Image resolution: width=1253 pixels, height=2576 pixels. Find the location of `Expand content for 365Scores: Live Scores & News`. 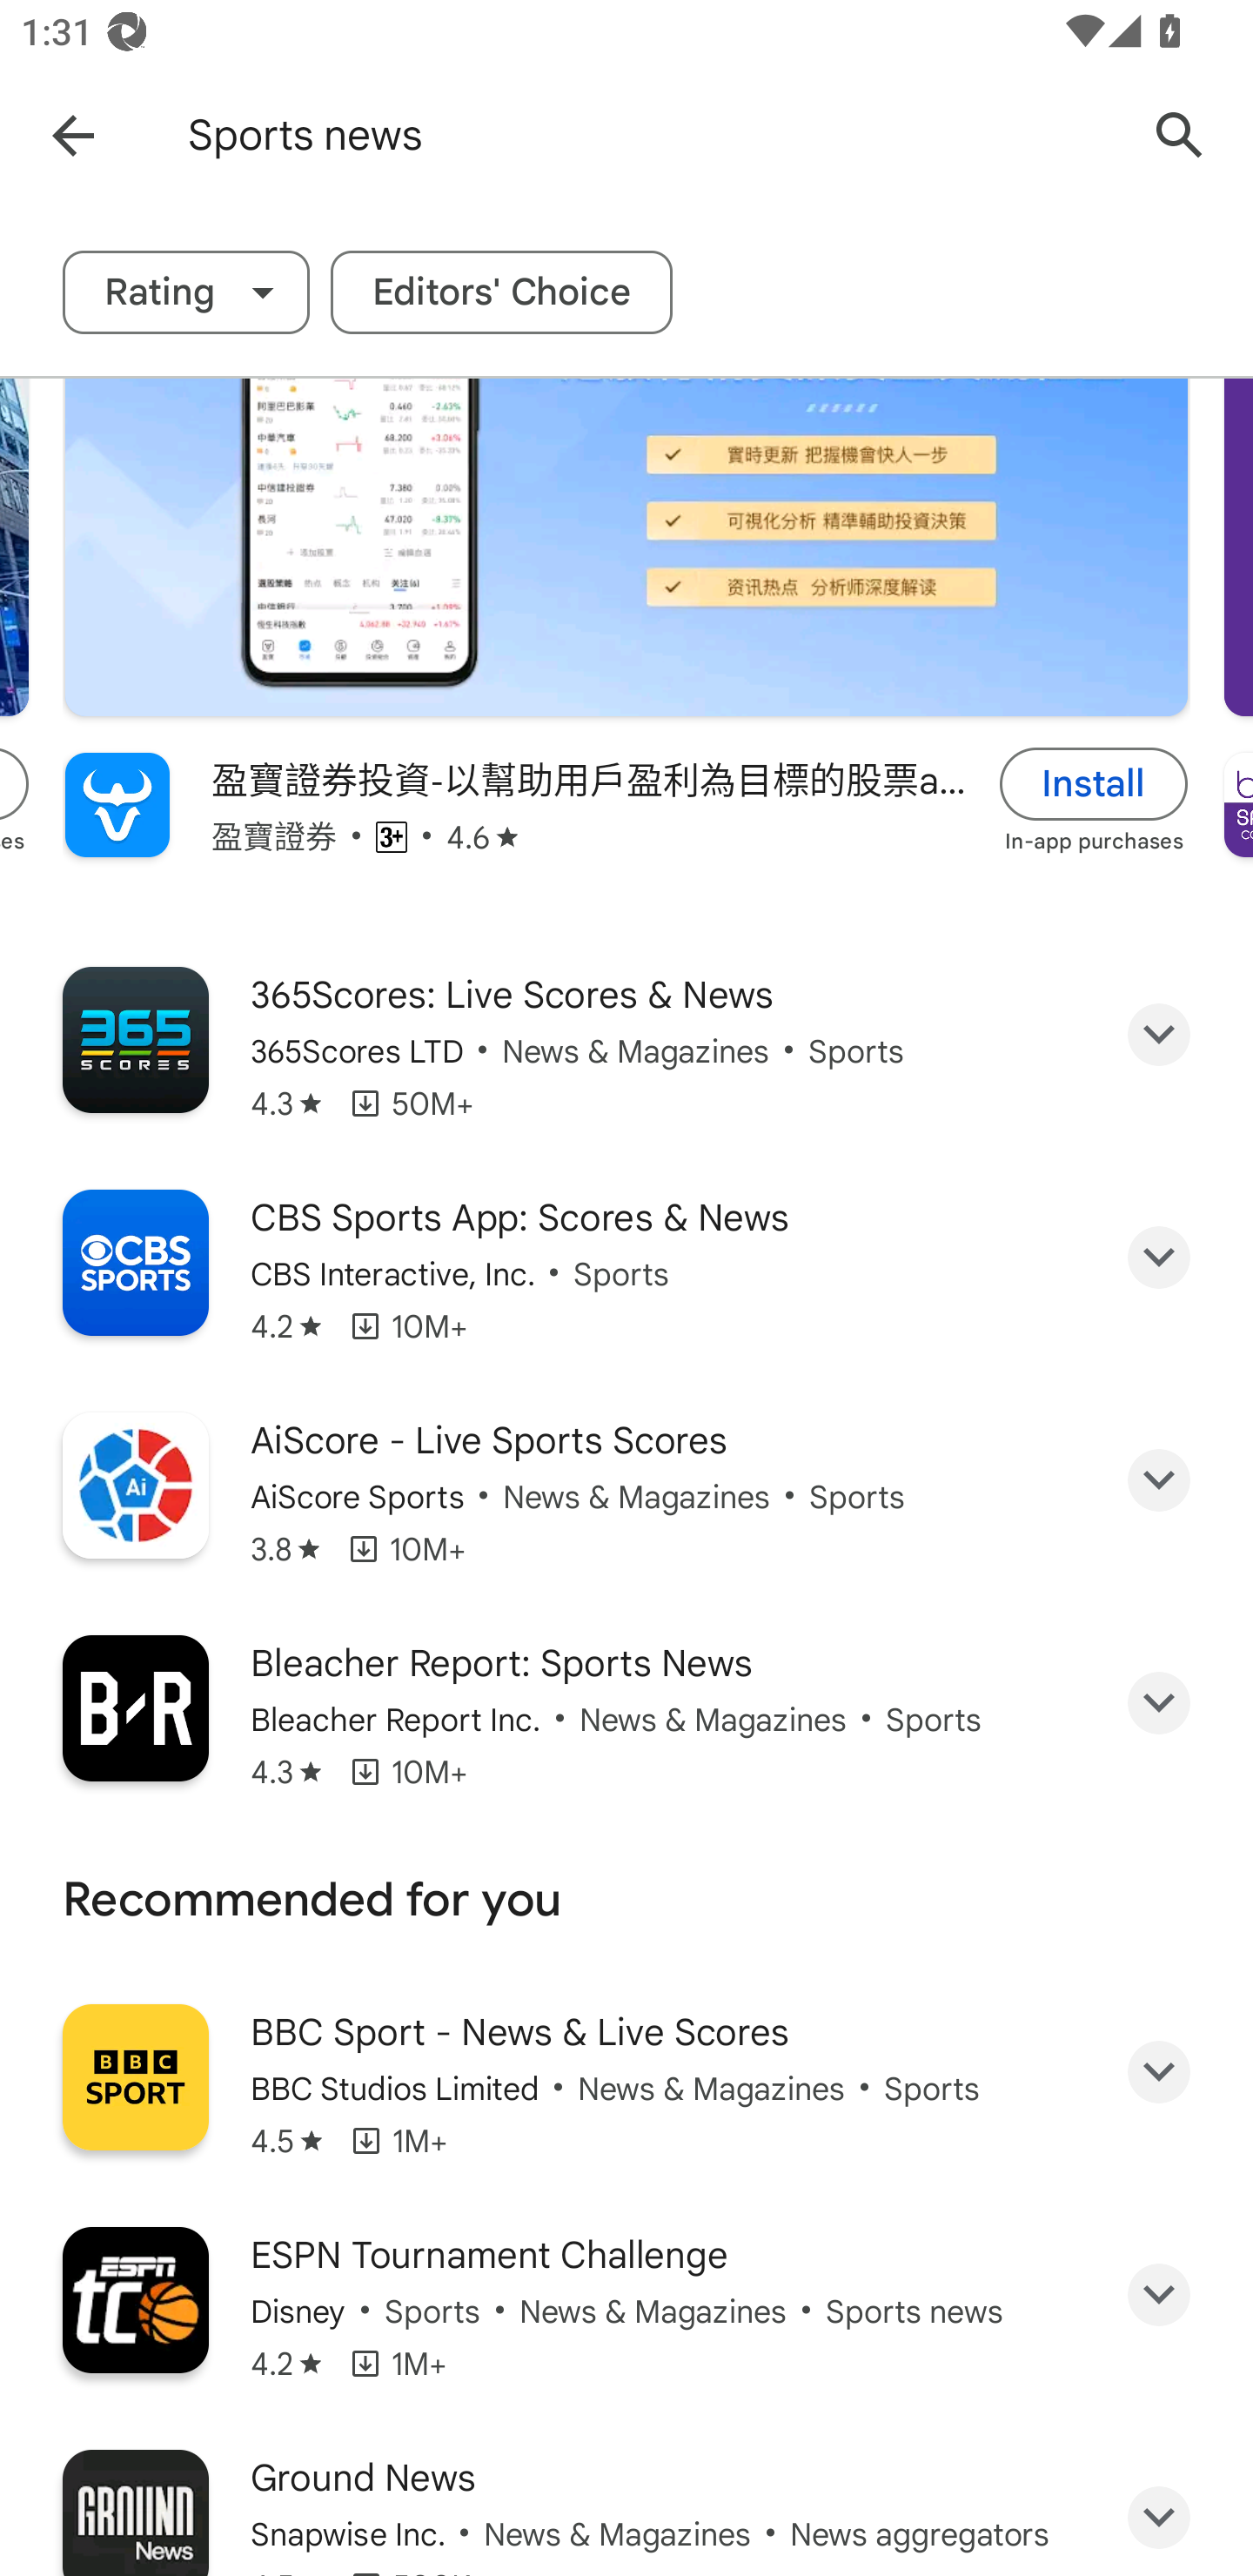

Expand content for 365Scores: Live Scores & News is located at coordinates (1159, 1034).